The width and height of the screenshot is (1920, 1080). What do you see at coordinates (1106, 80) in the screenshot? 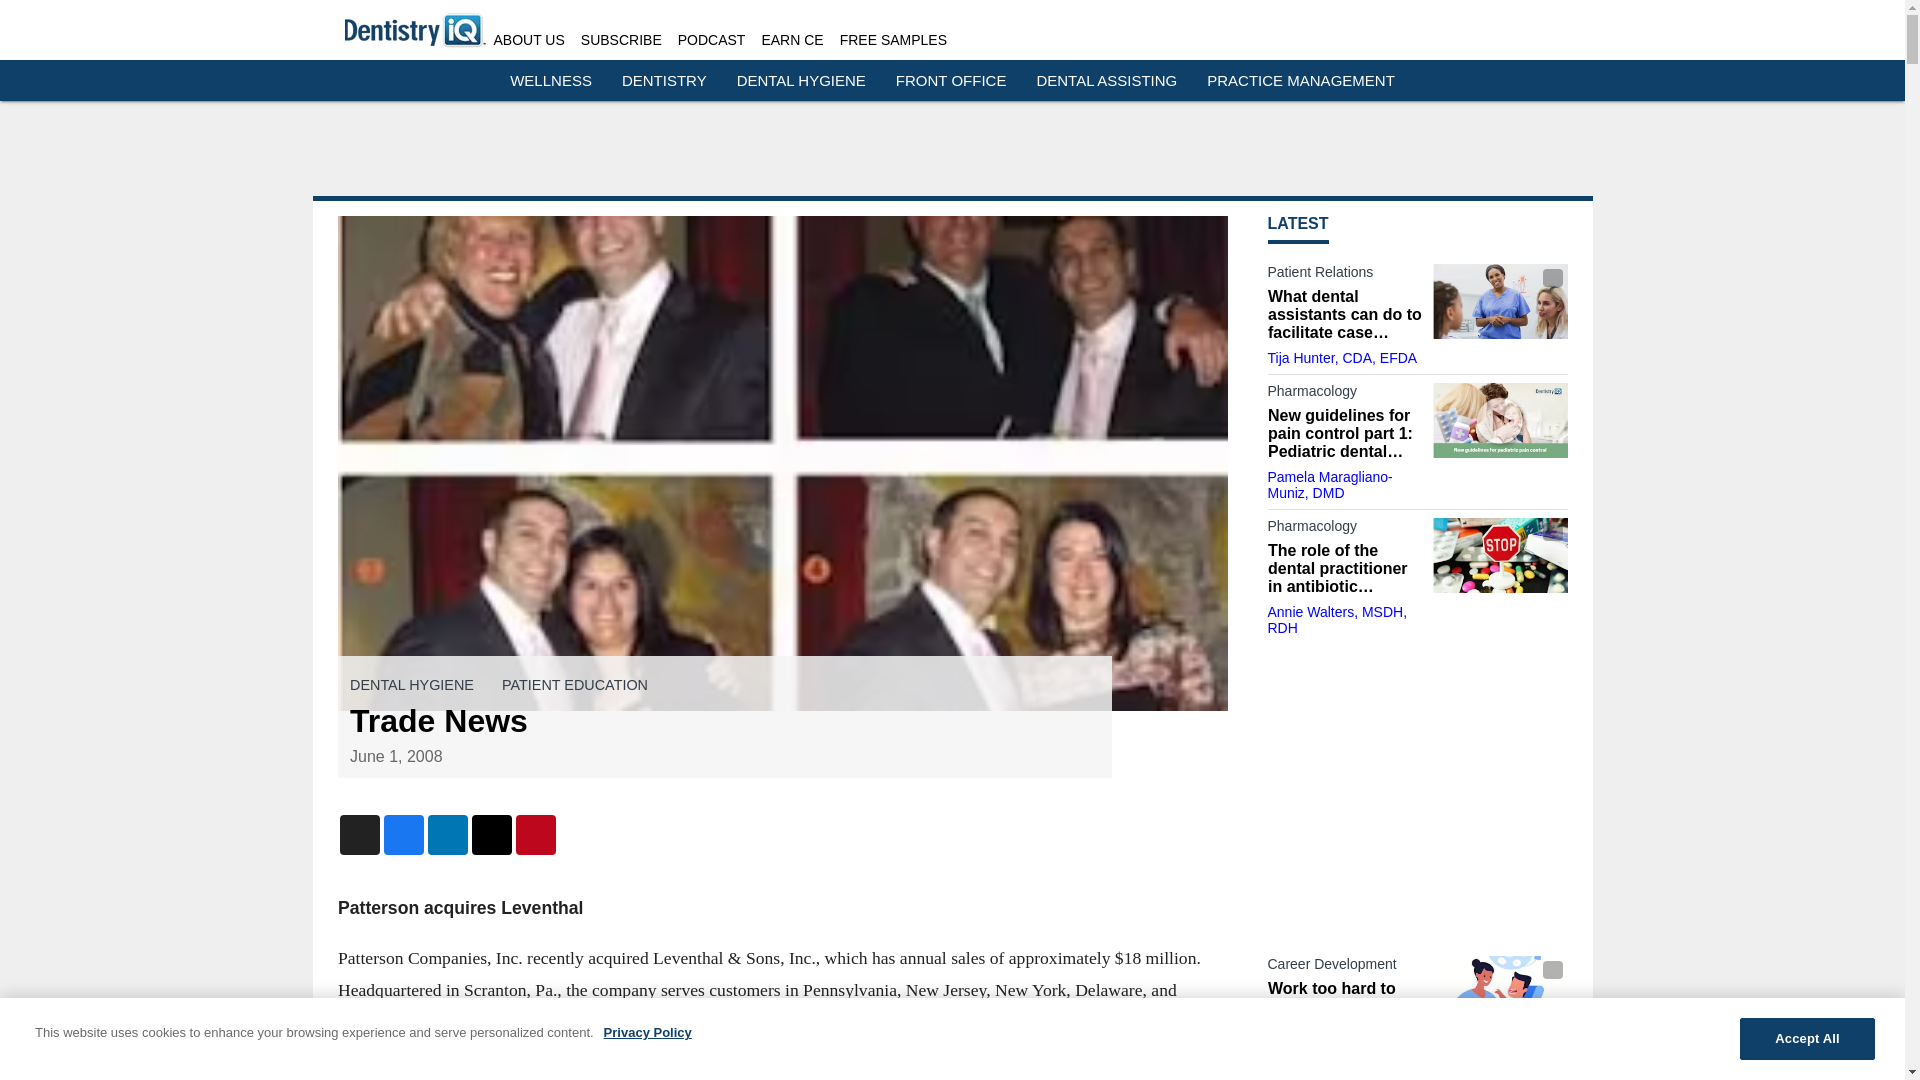
I see `DENTAL ASSISTING` at bounding box center [1106, 80].